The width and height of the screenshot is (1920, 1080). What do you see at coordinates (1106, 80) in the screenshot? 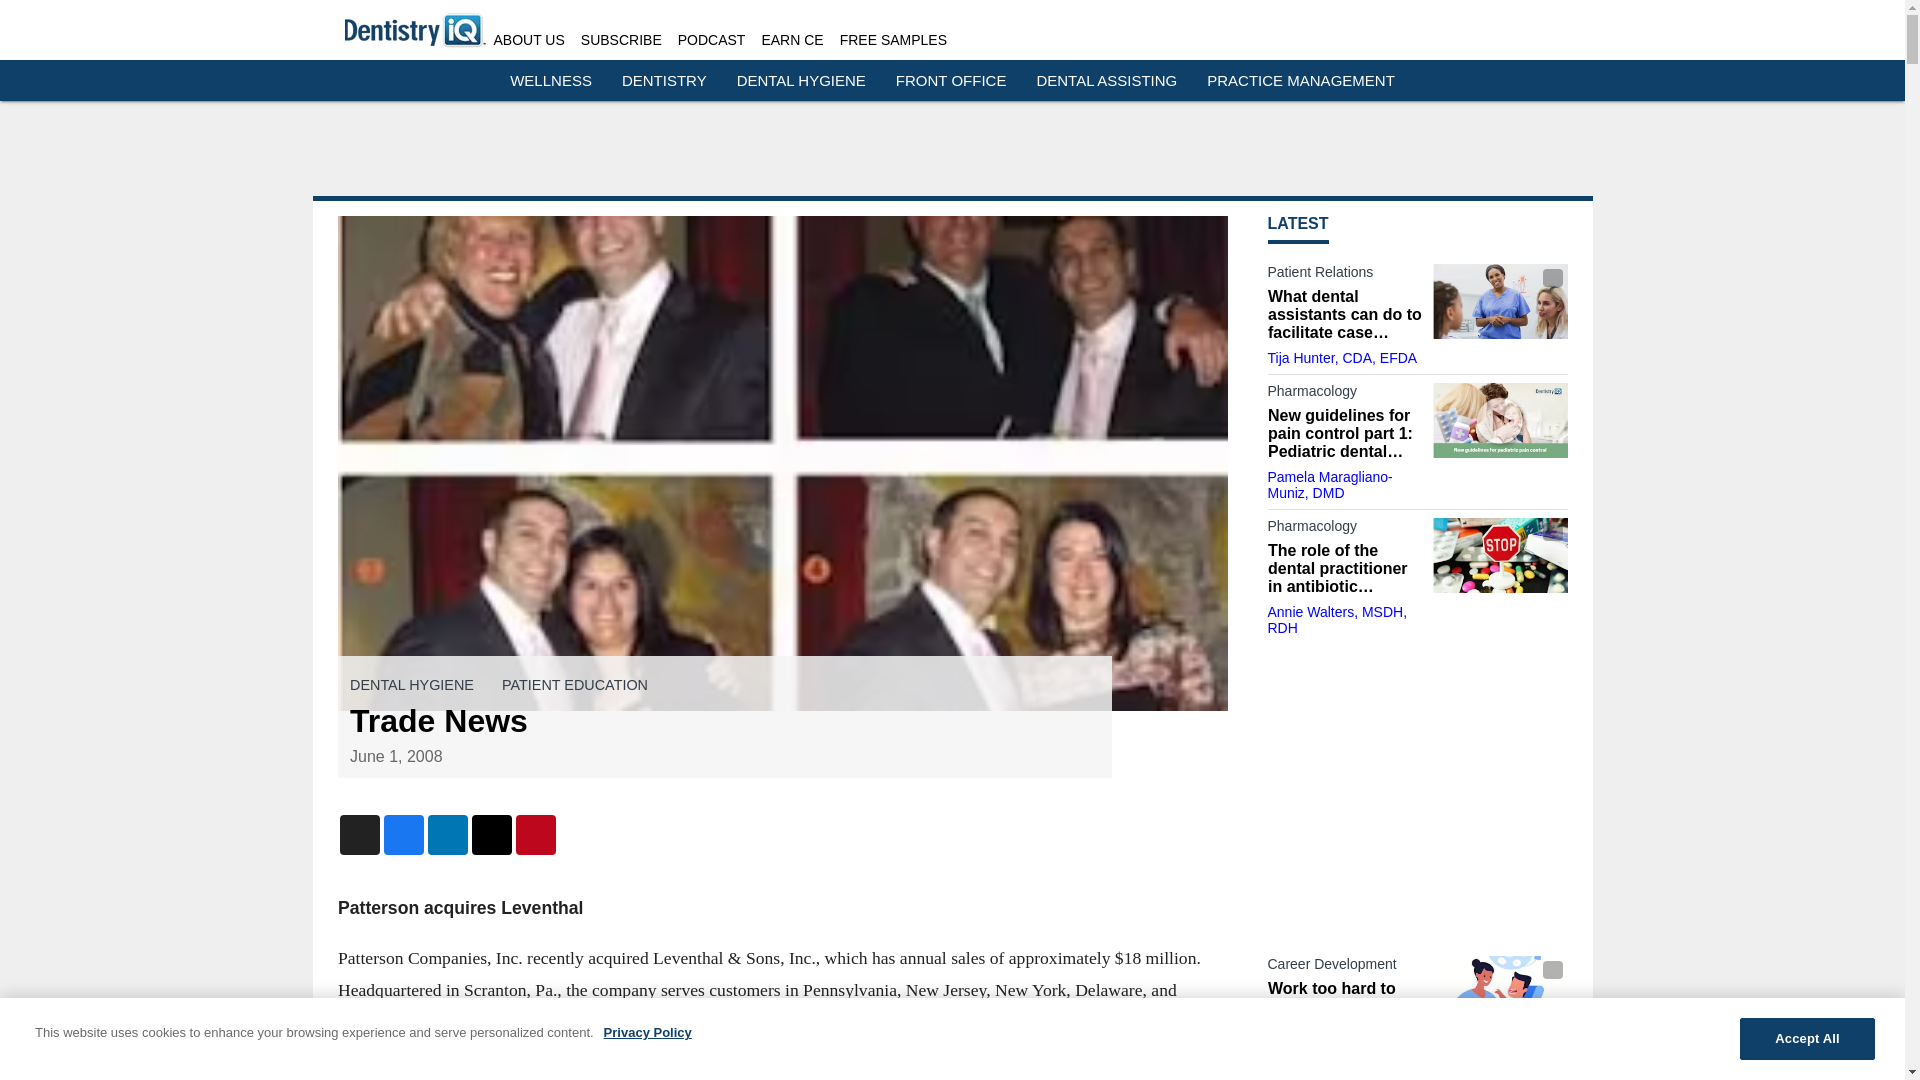
I see `DENTAL ASSISTING` at bounding box center [1106, 80].